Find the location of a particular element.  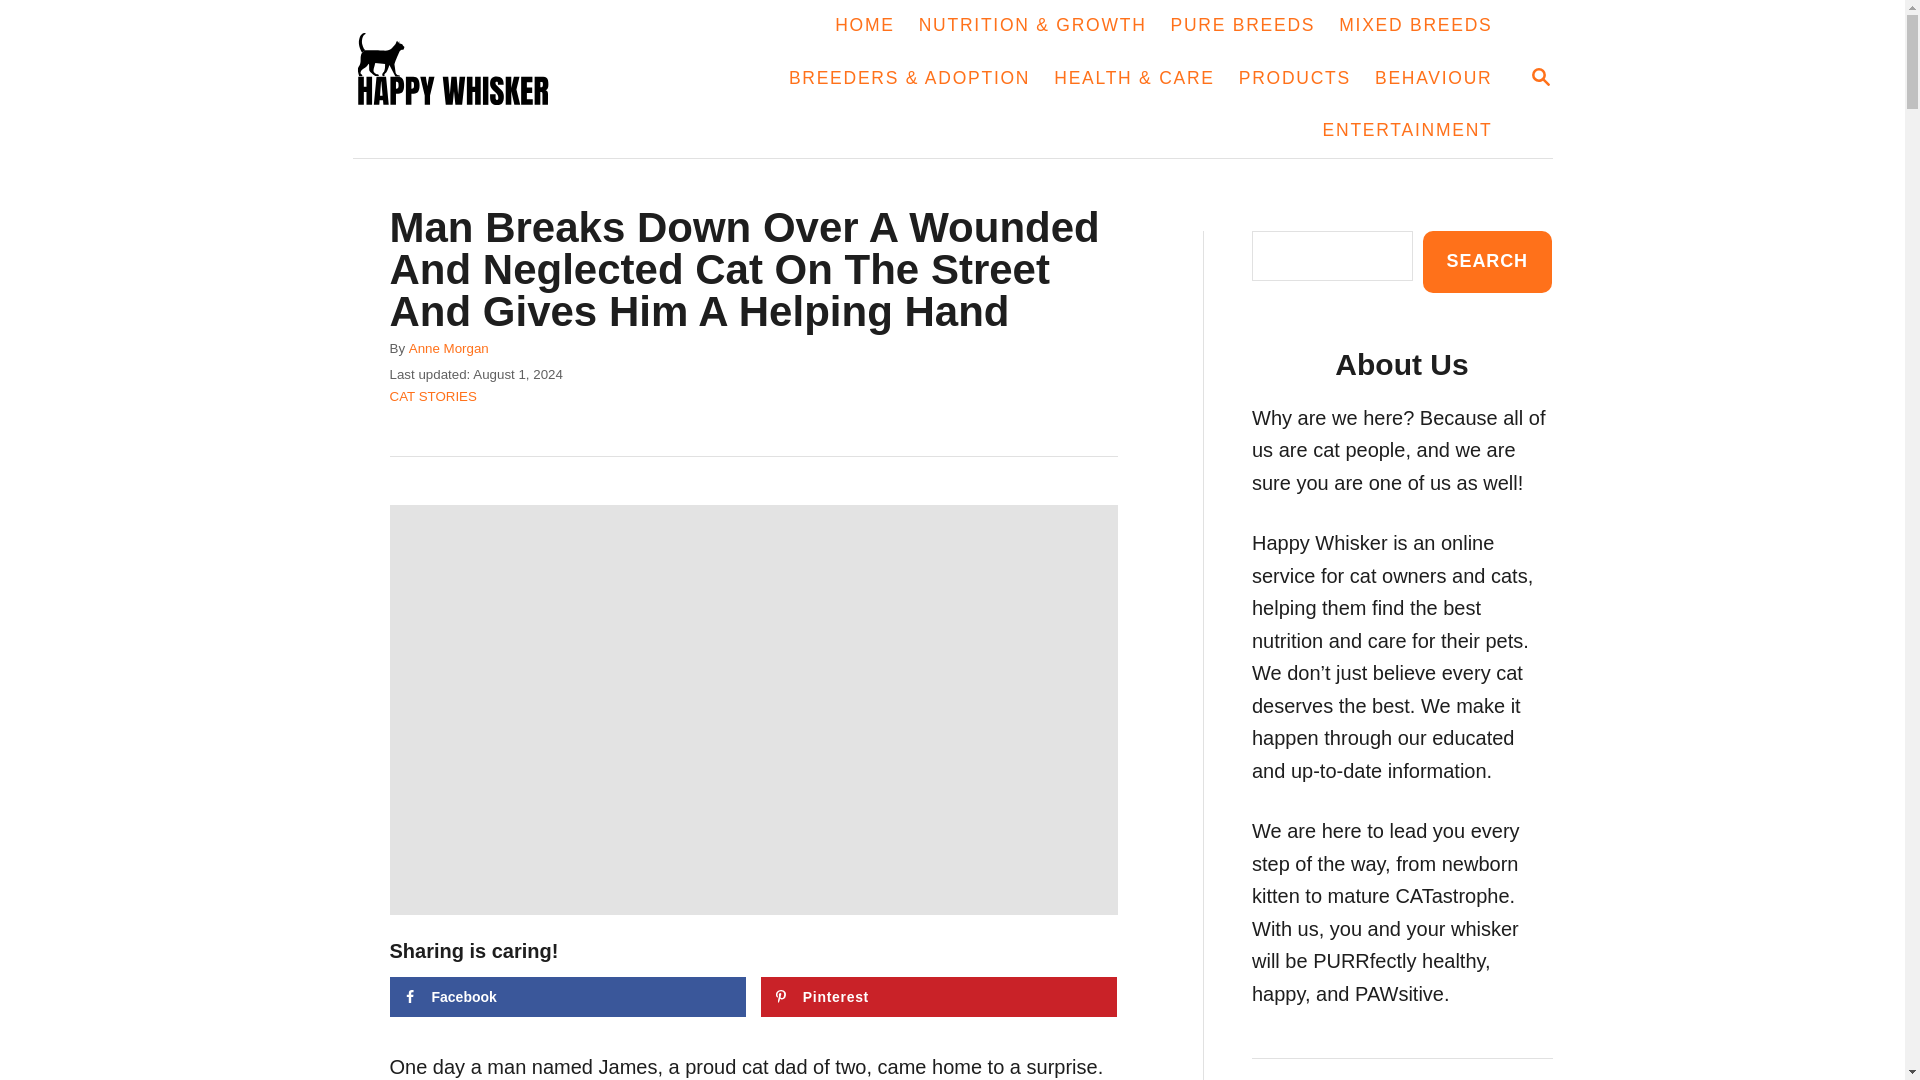

Pinterest is located at coordinates (1540, 78).